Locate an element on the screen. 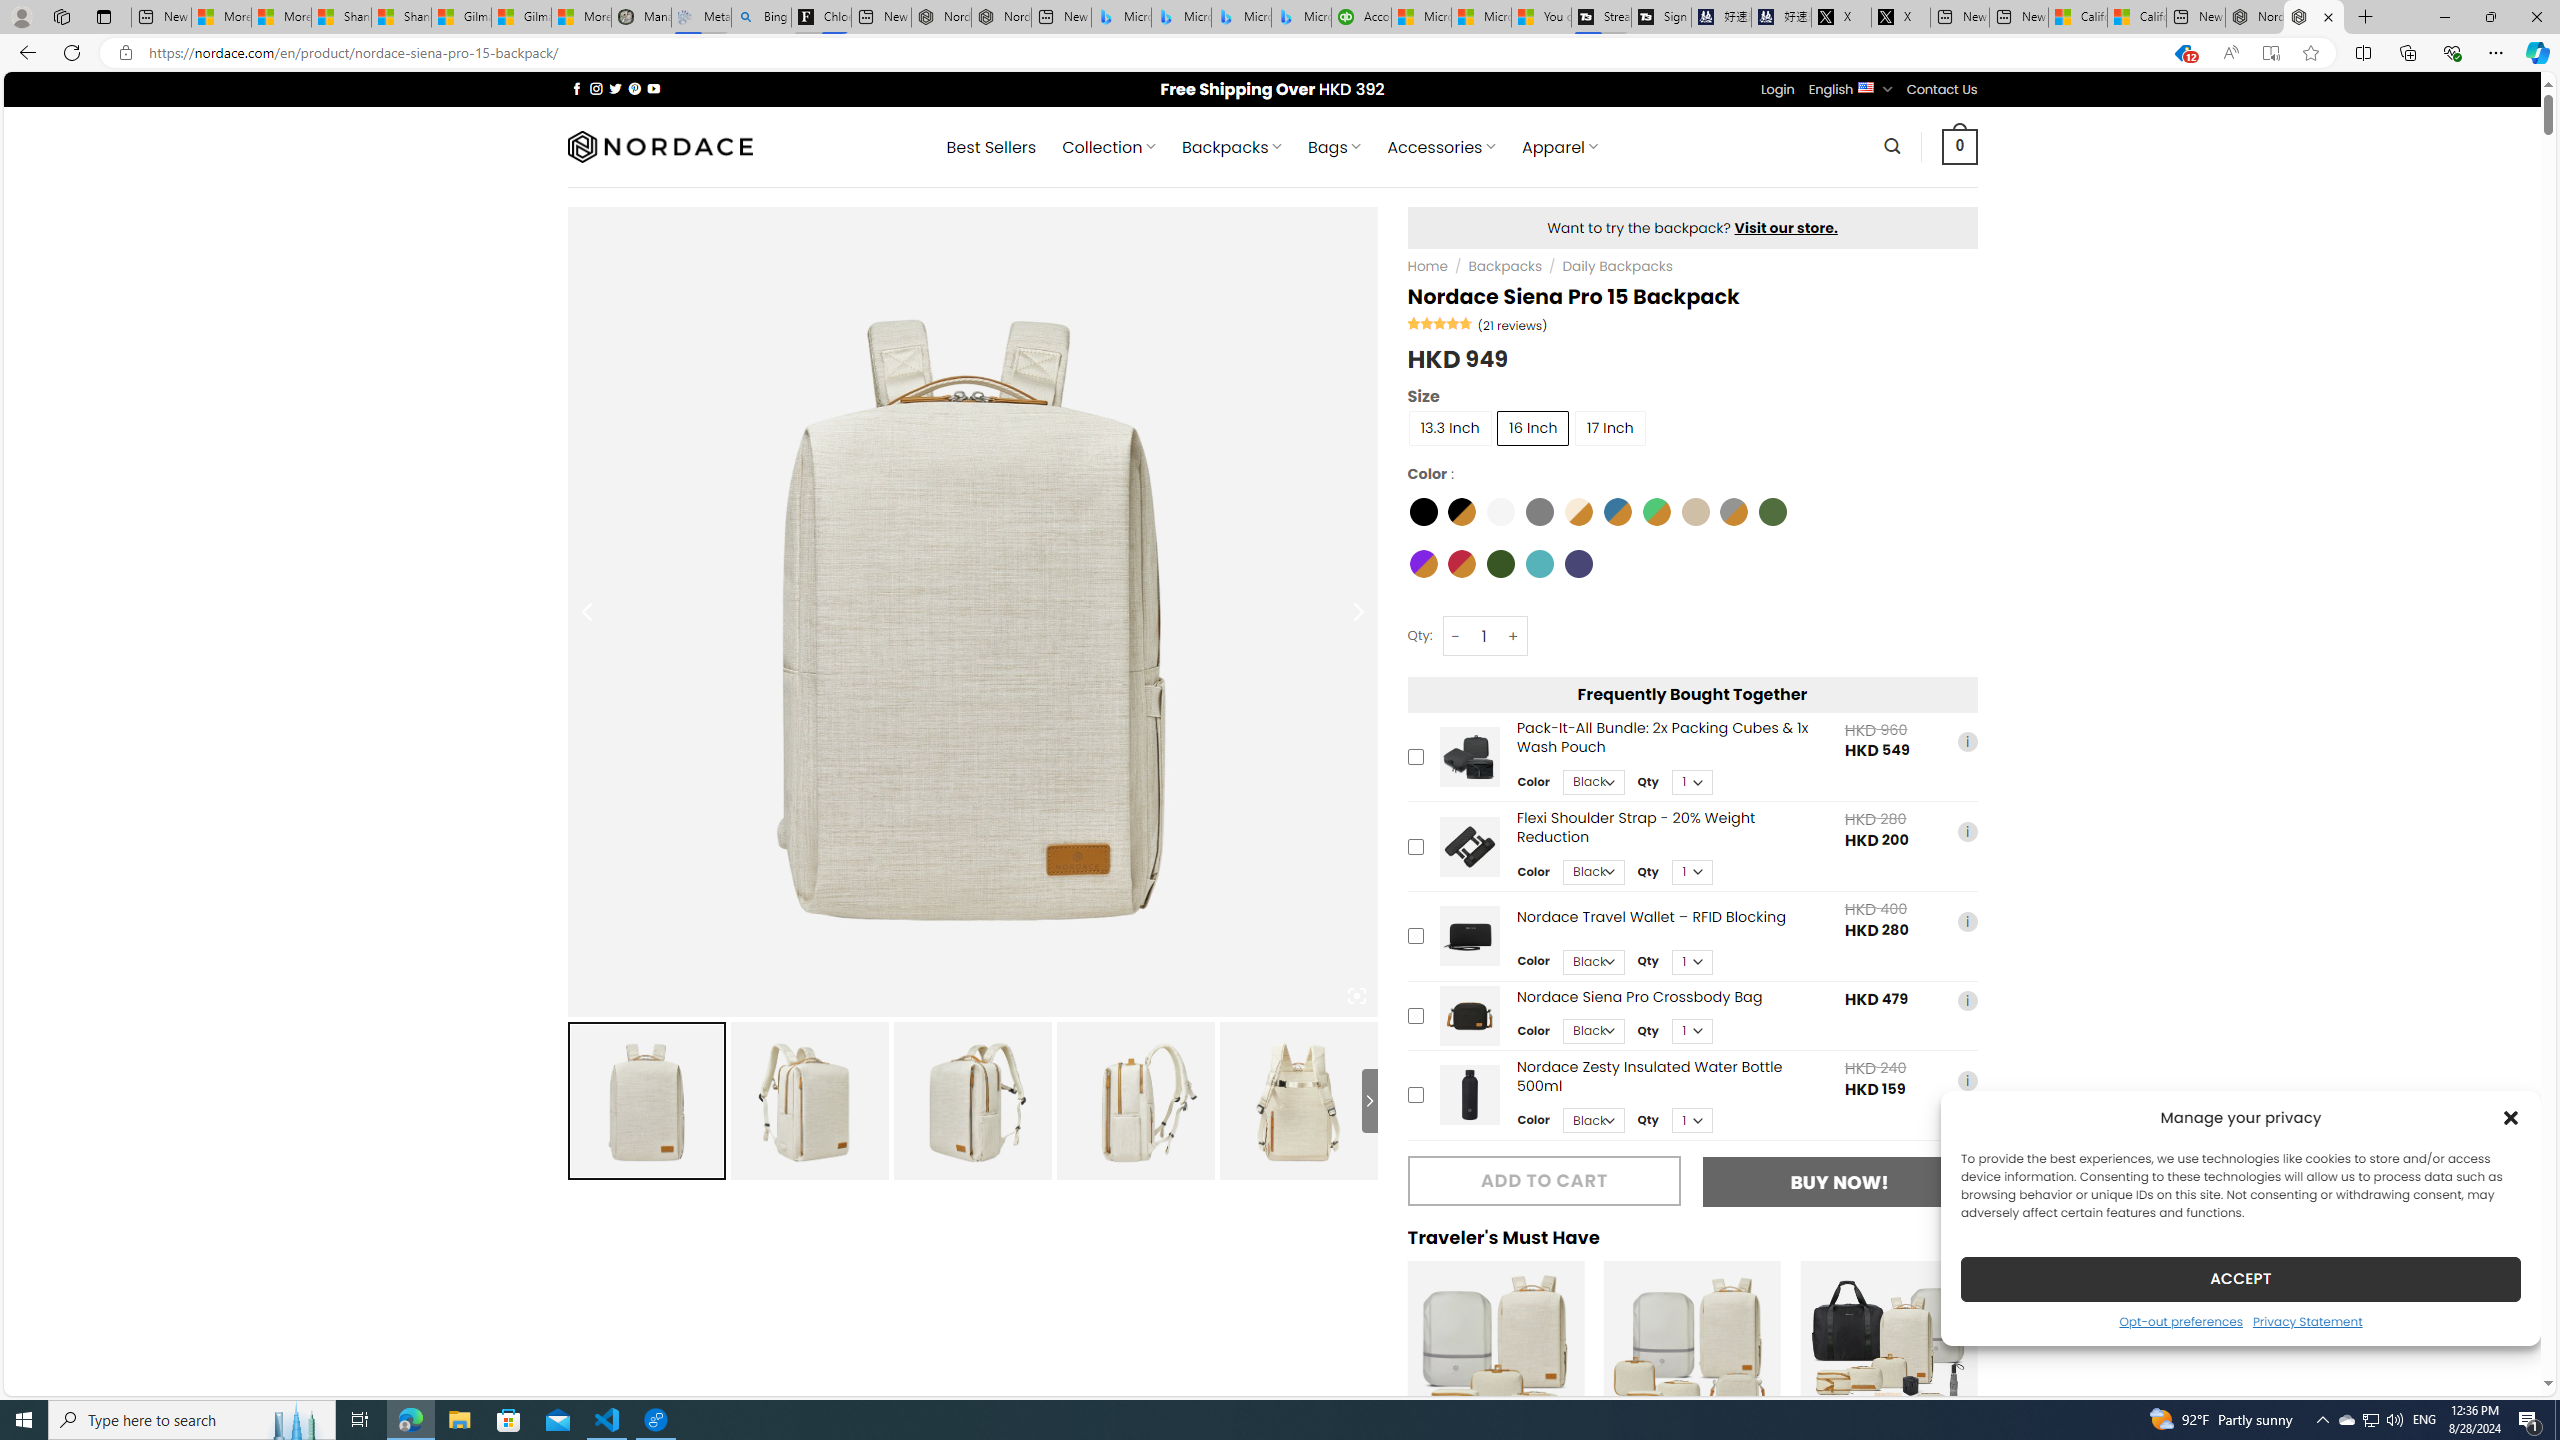  Browser essentials is located at coordinates (2452, 52).